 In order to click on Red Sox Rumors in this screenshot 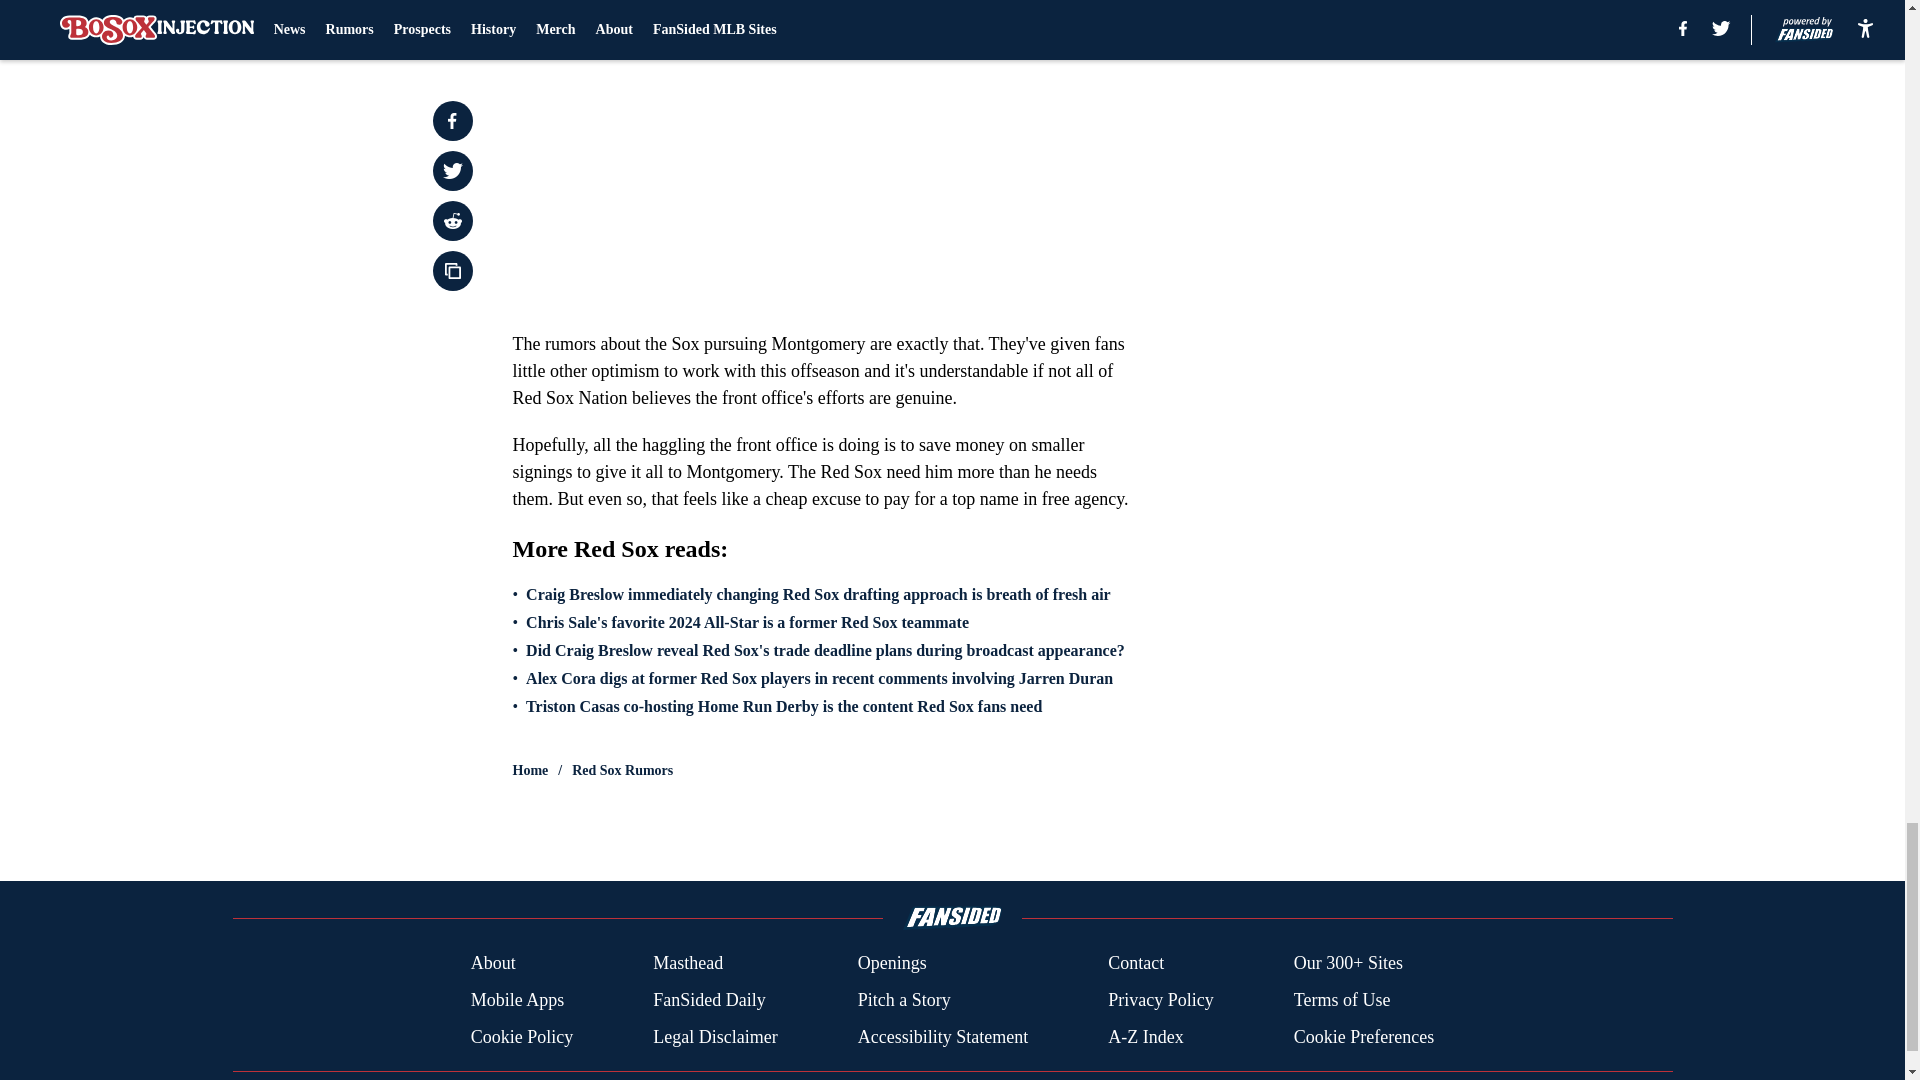, I will do `click(622, 770)`.